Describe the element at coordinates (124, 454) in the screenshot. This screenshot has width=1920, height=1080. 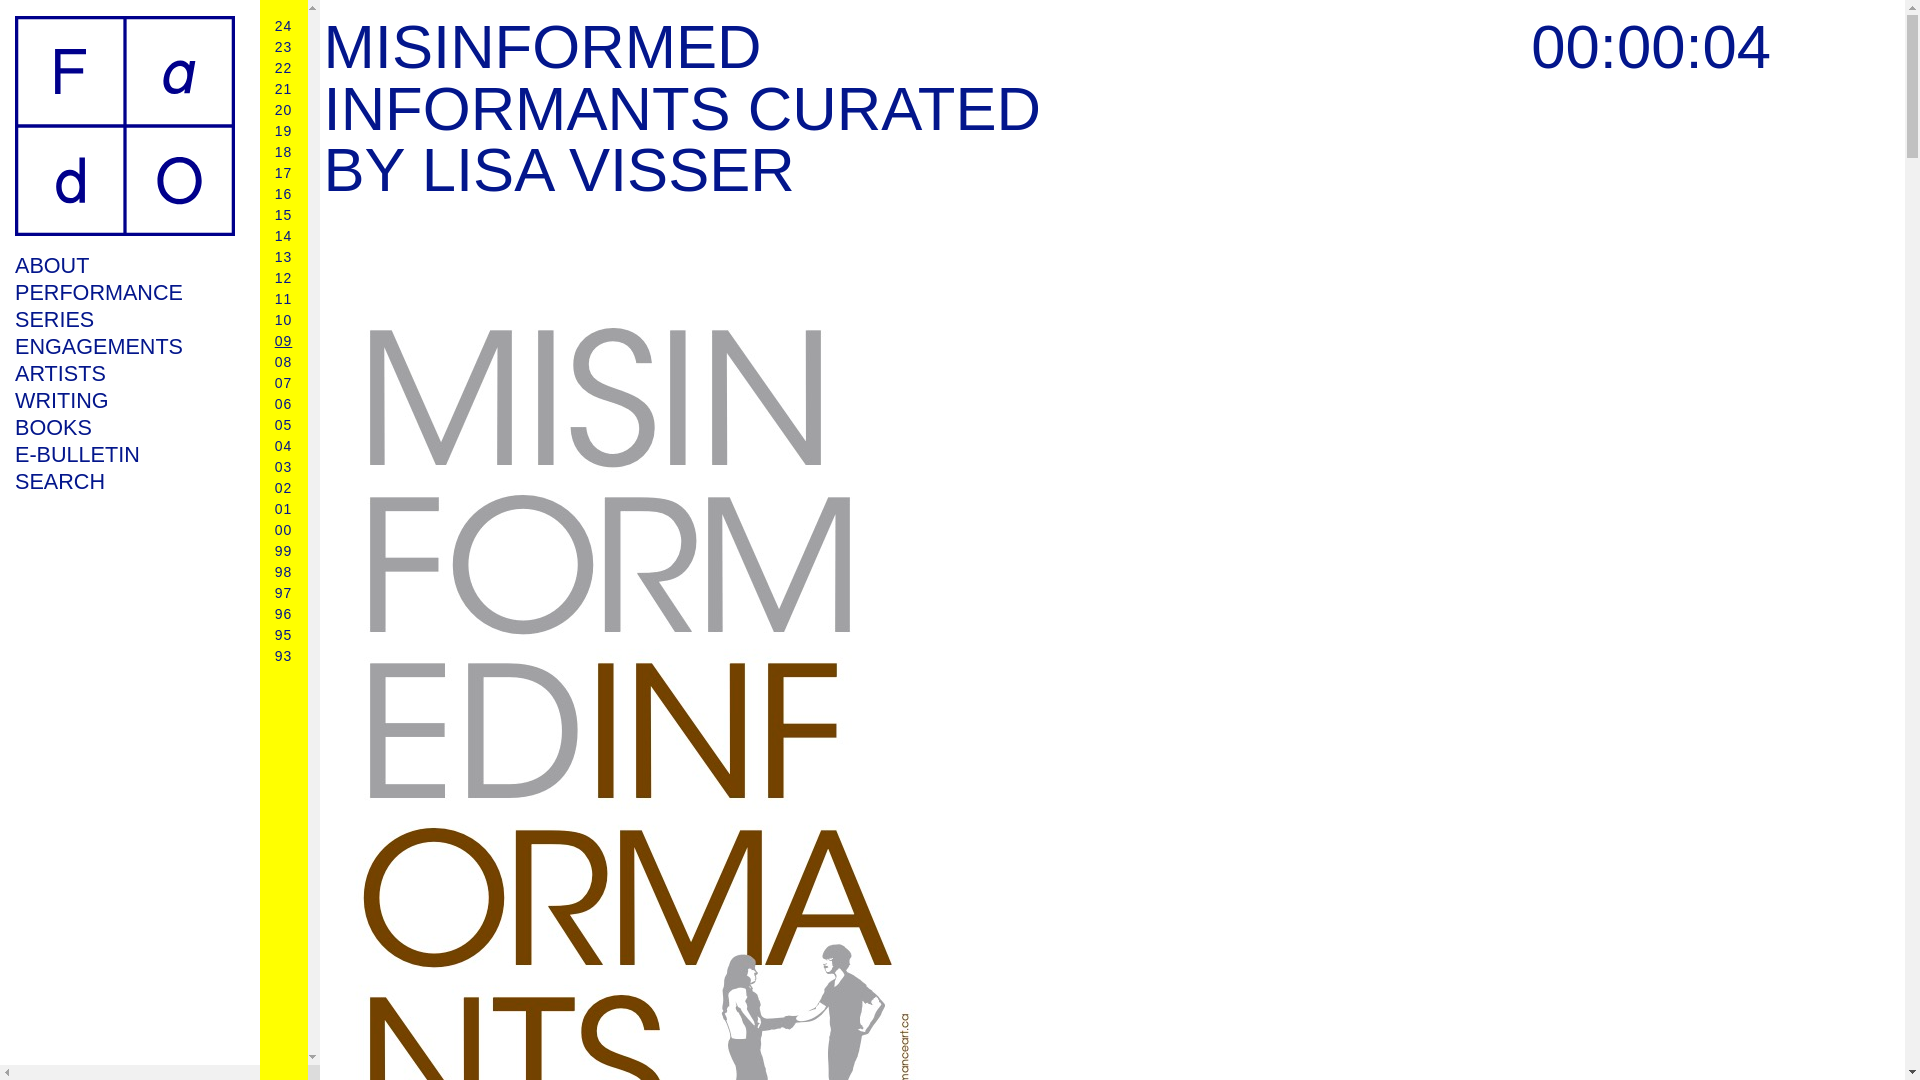
I see `E-BULLETIN` at that location.